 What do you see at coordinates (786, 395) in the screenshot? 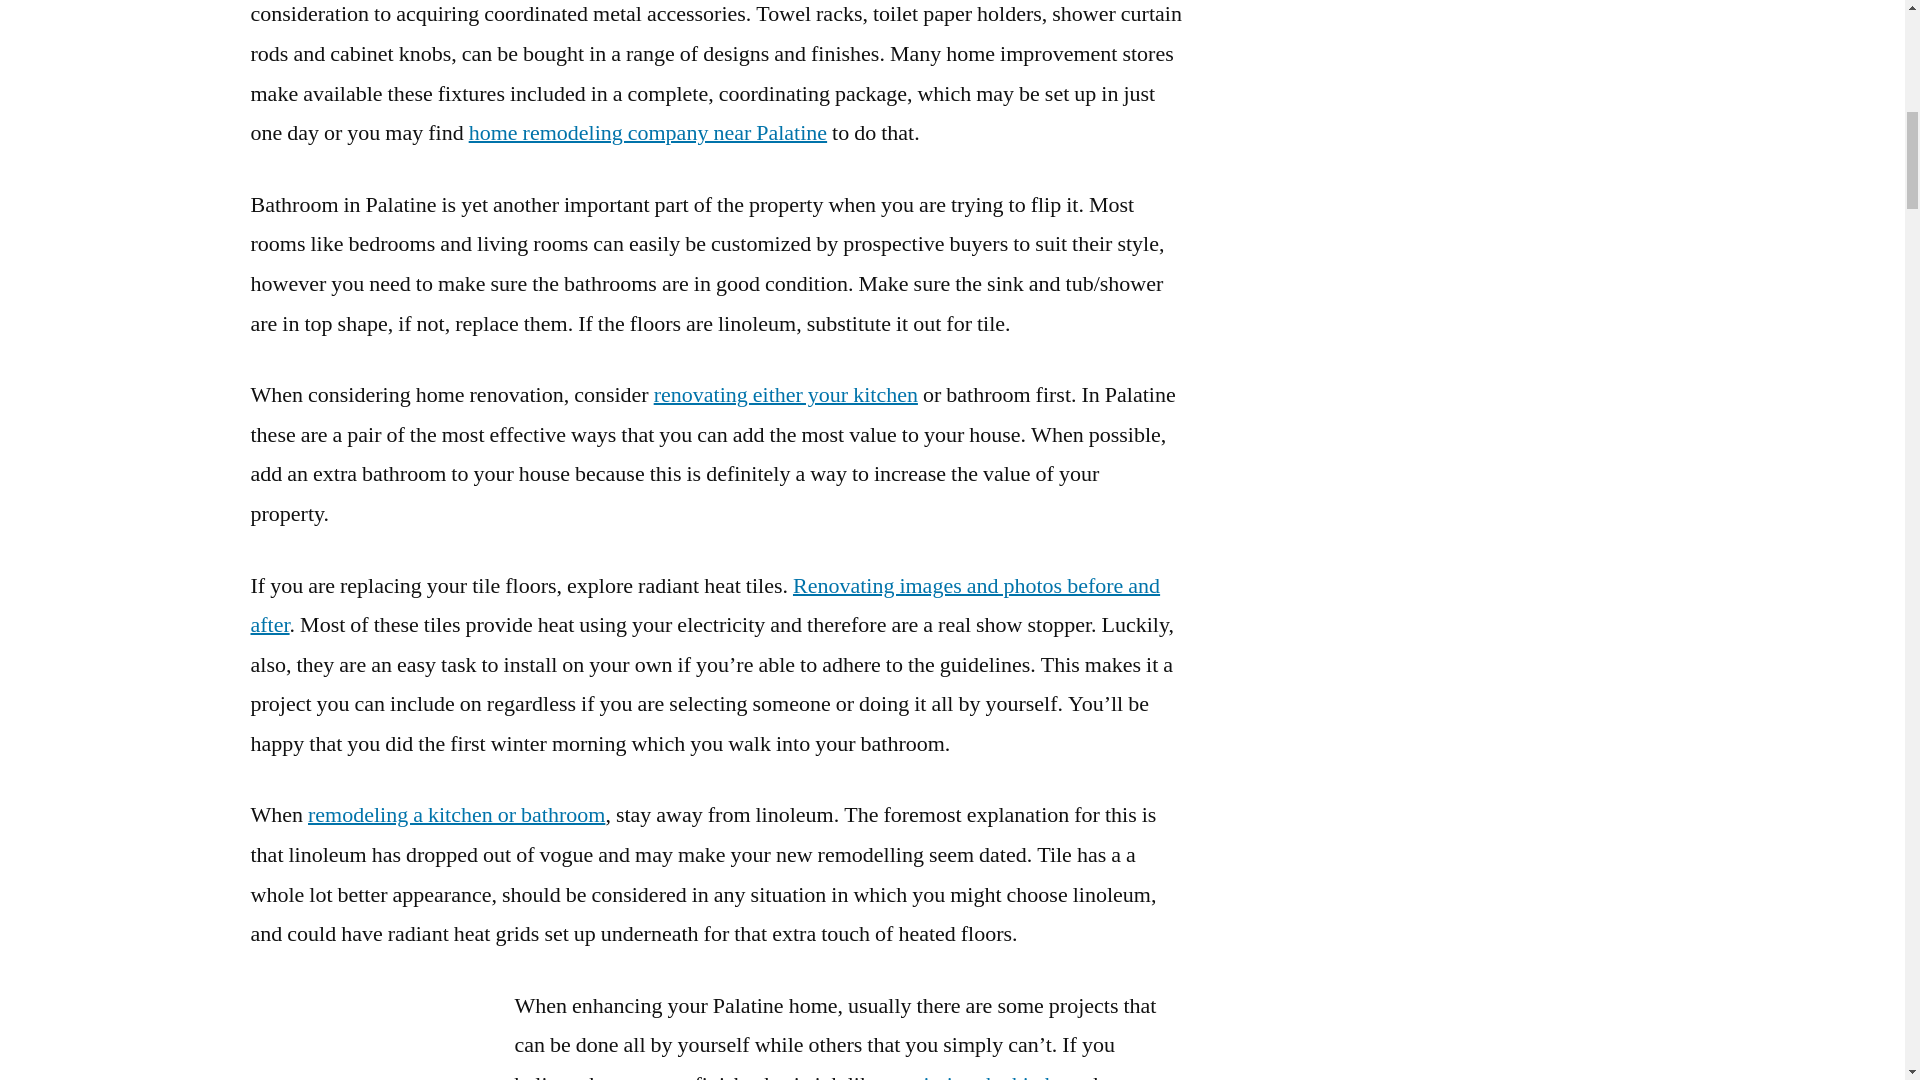
I see `renovating either your kitchen` at bounding box center [786, 395].